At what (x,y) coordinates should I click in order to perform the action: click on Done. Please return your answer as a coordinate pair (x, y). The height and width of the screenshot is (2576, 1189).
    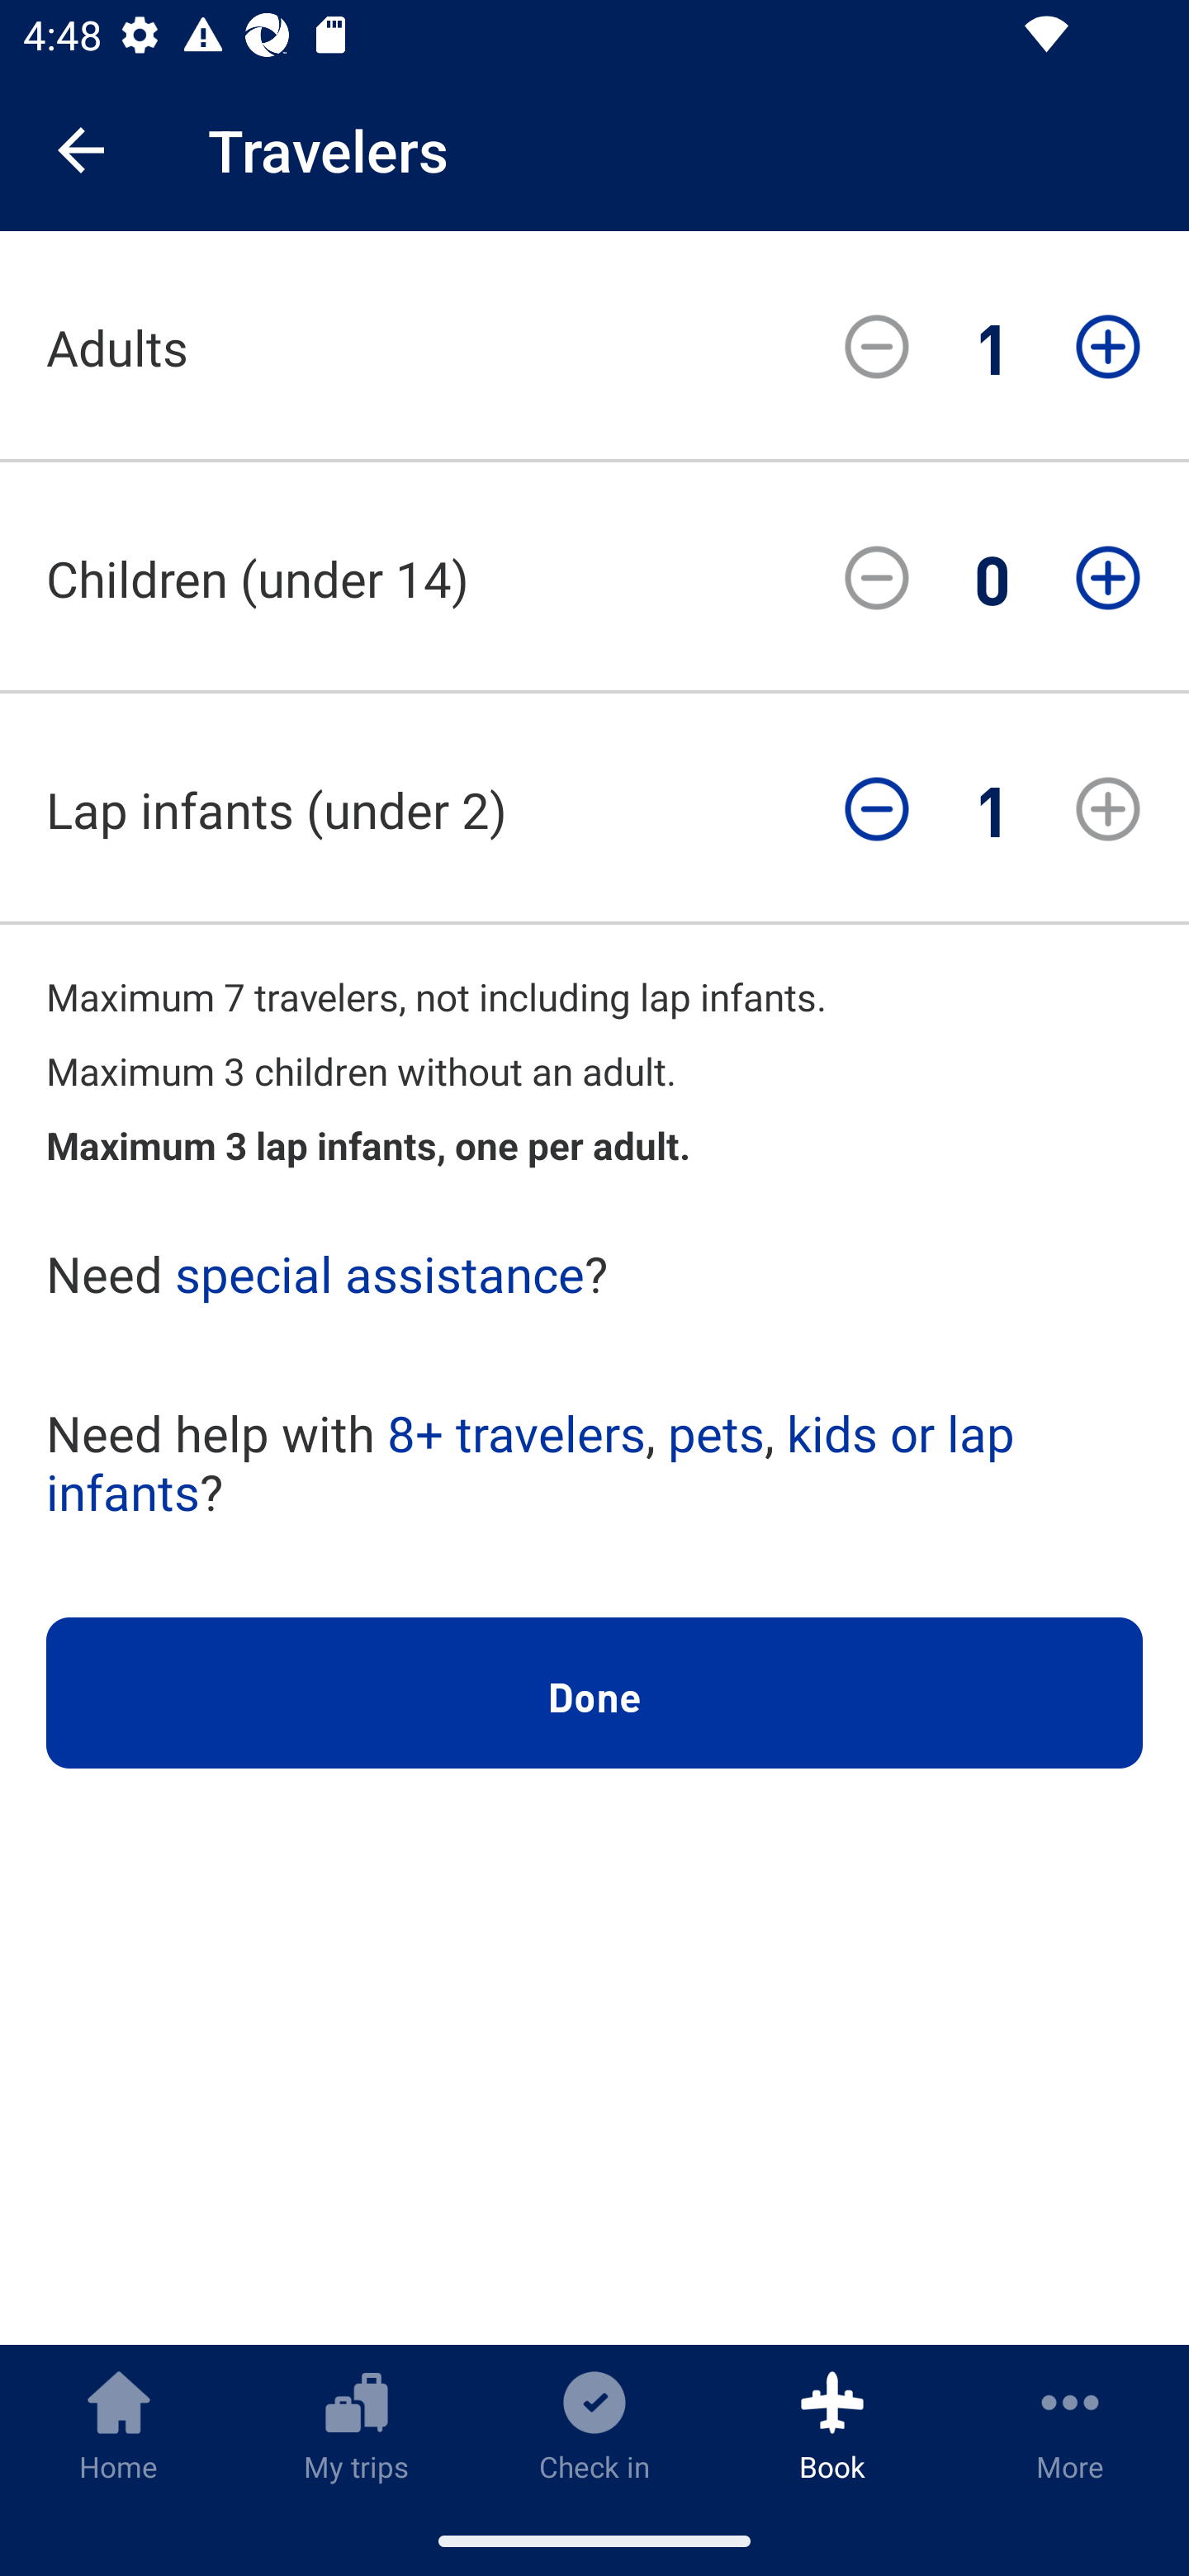
    Looking at the image, I should click on (594, 1693).